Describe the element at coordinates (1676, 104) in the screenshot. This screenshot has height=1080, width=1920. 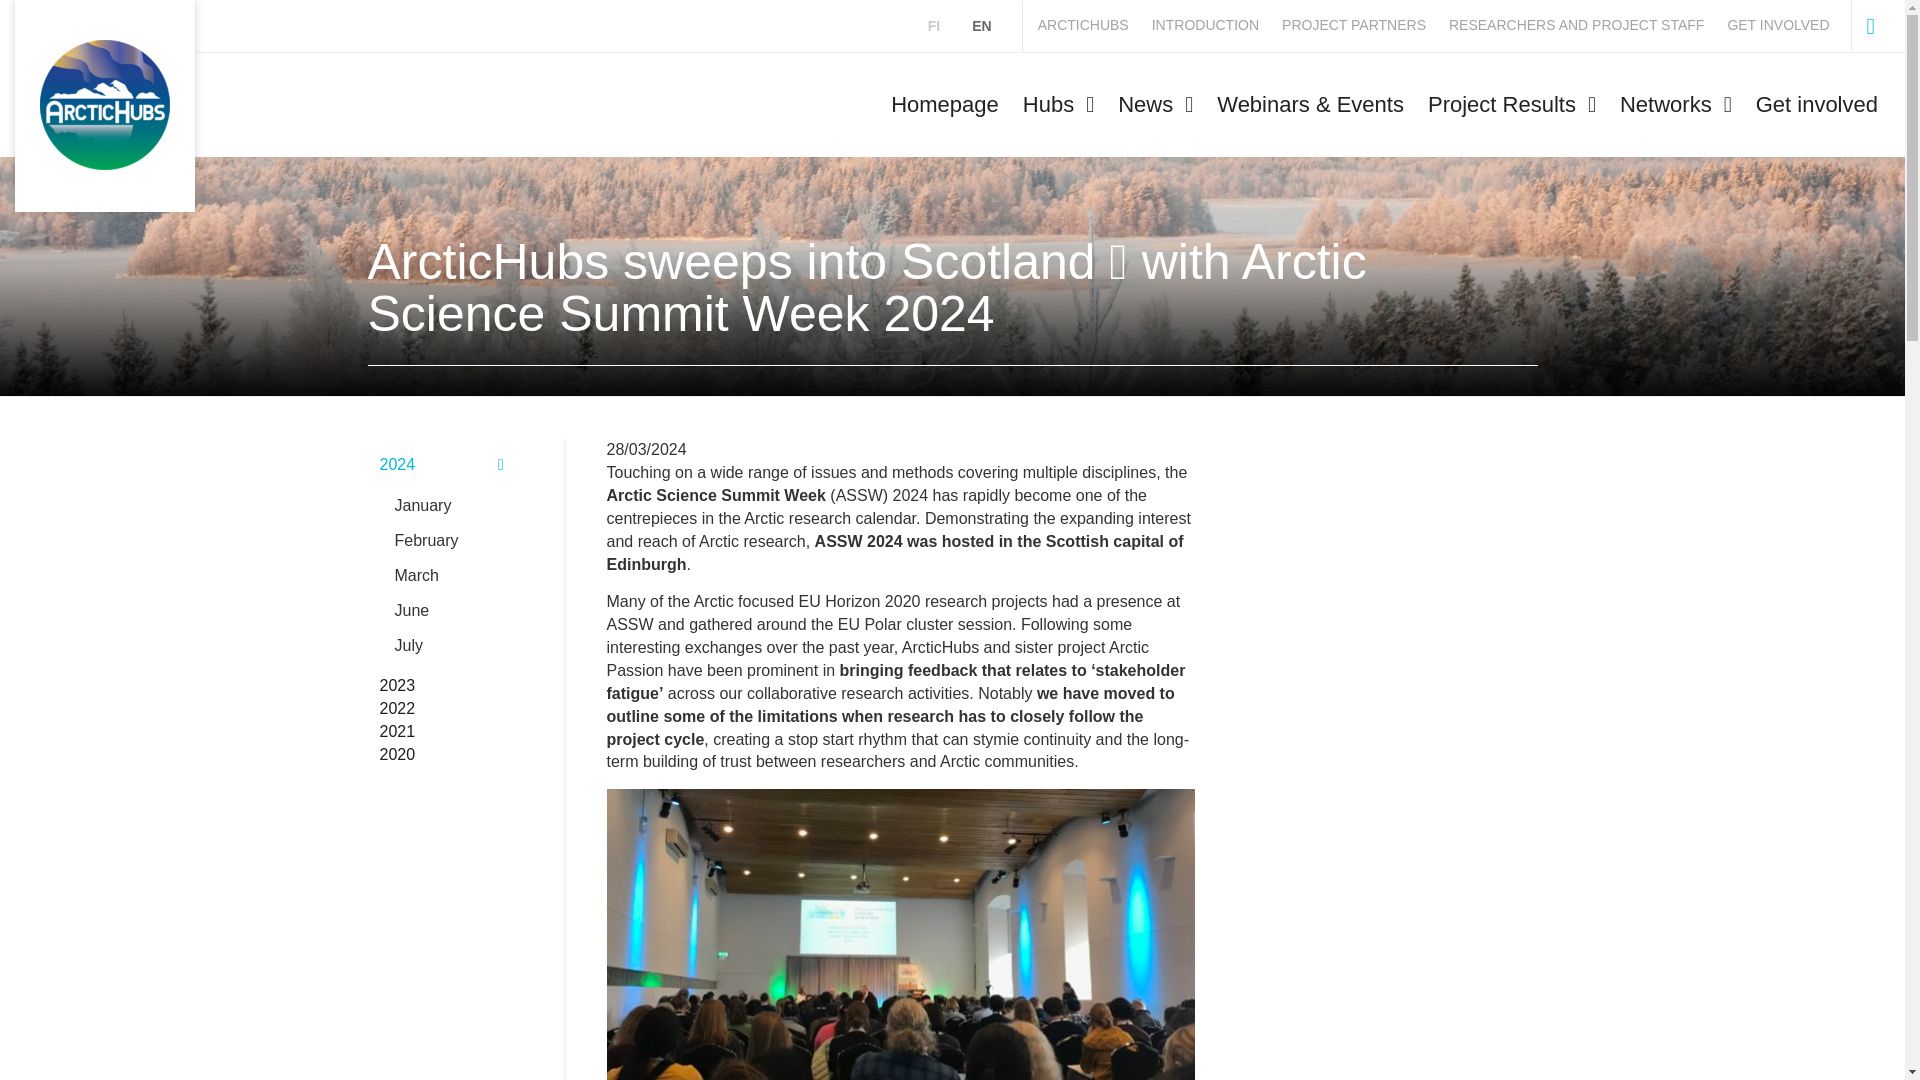
I see `Networks` at that location.